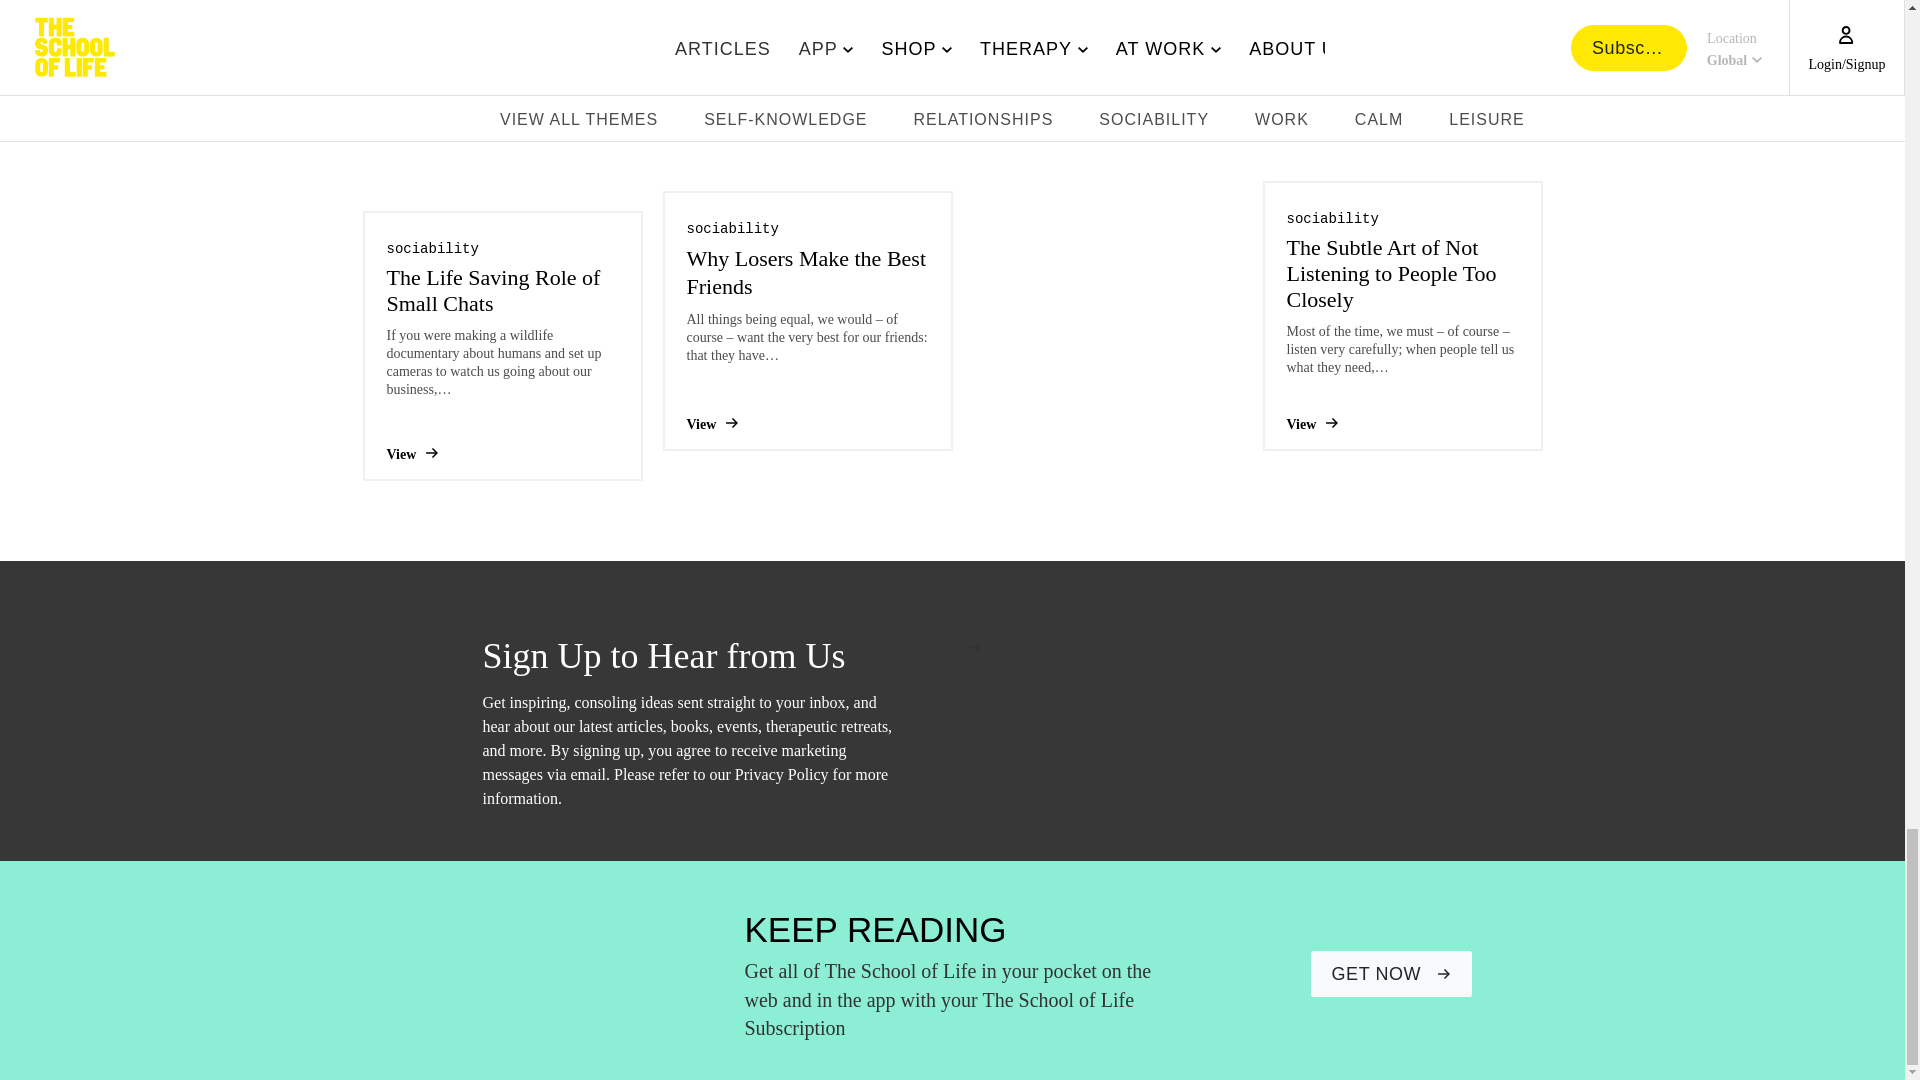 This screenshot has width=1920, height=1080. I want to click on Follow us on LinkedIn, so click(1494, 976).